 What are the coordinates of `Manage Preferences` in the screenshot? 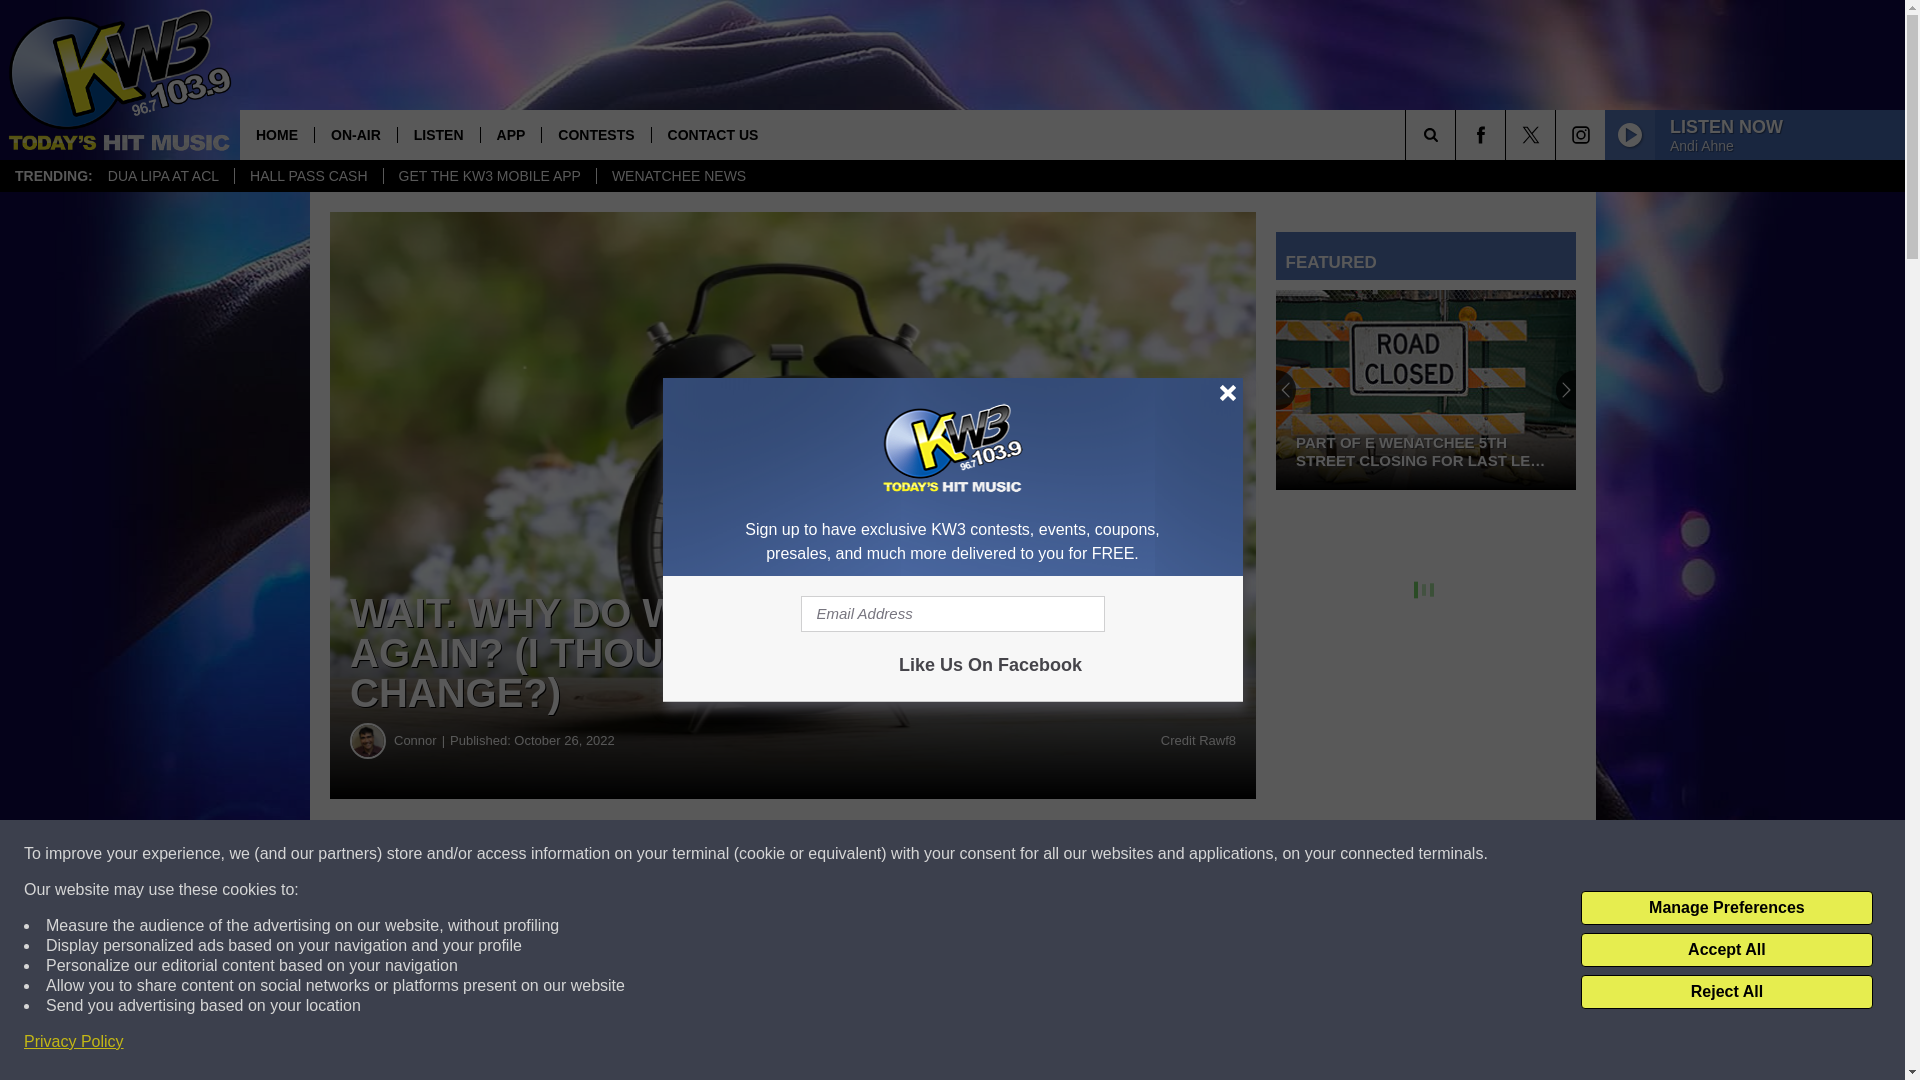 It's located at (1726, 908).